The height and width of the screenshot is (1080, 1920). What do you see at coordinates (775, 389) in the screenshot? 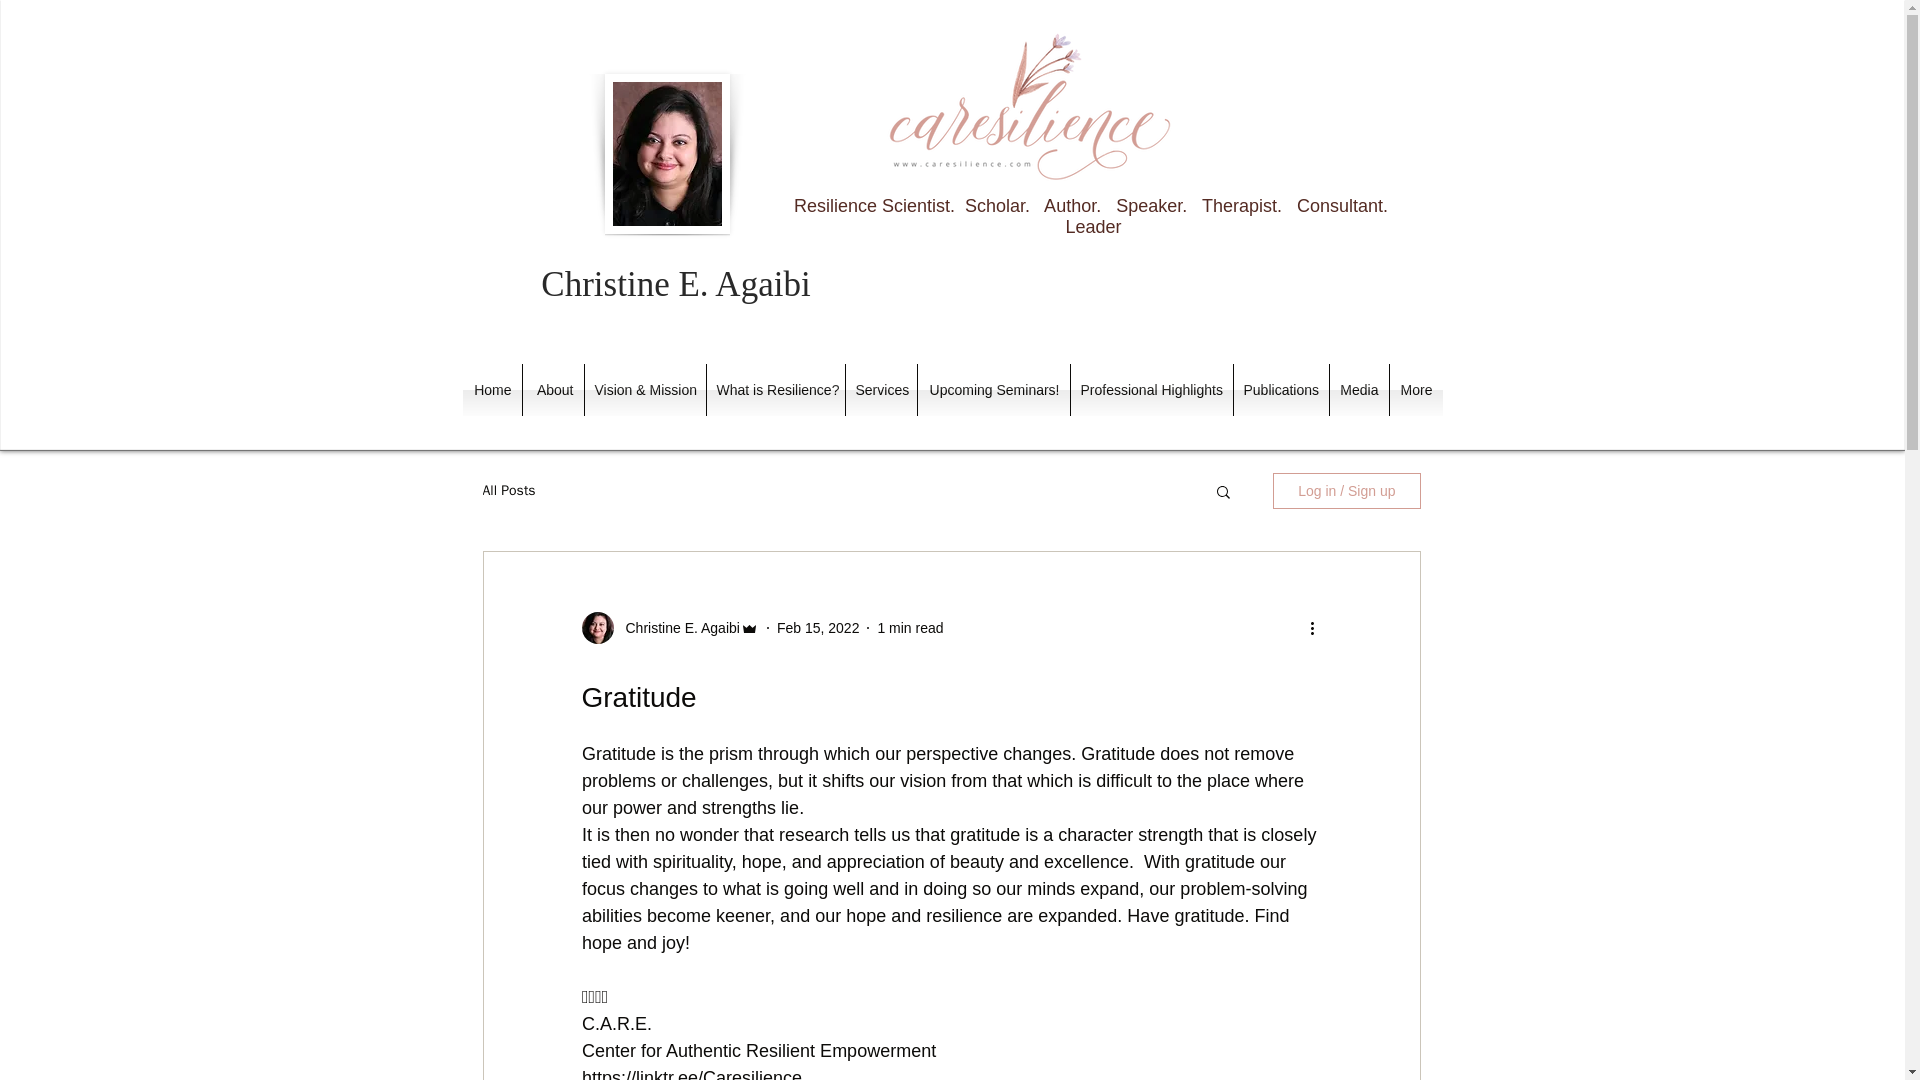
I see `What is Resilience?` at bounding box center [775, 389].